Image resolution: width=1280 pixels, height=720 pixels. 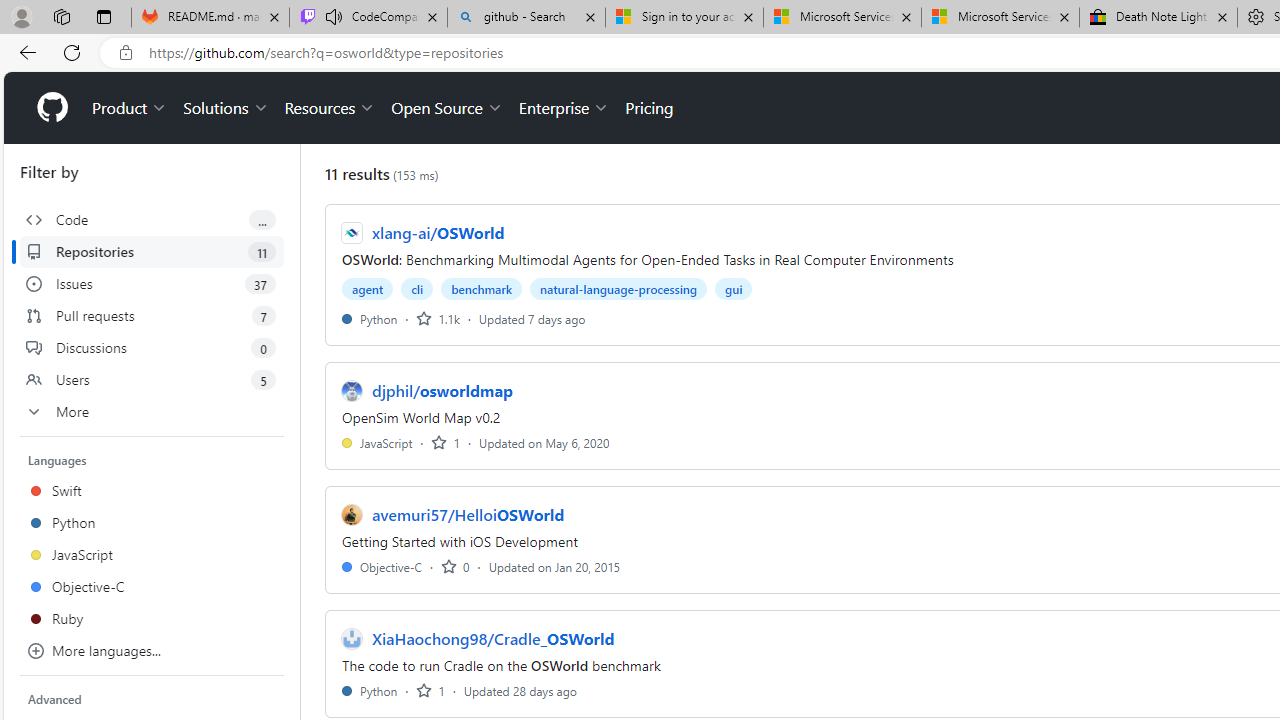 I want to click on Product, so click(x=130, y=108).